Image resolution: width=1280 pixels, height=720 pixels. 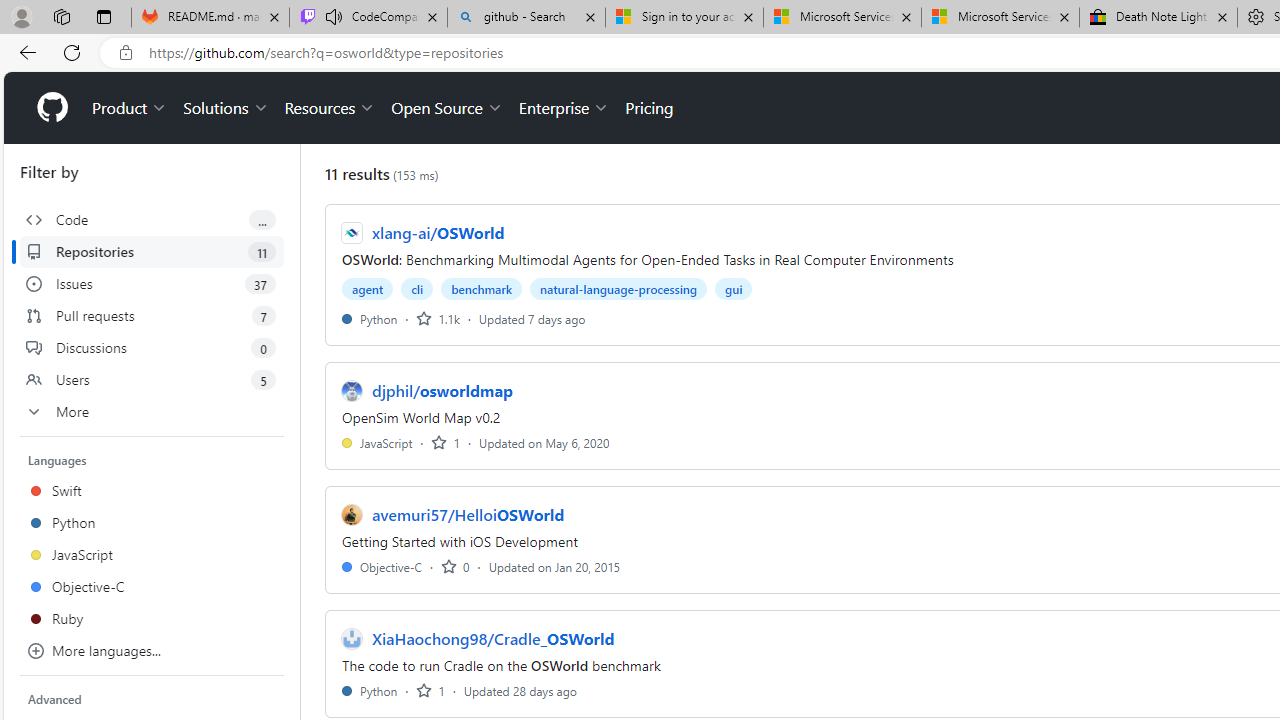 I want to click on Product, so click(x=130, y=108).